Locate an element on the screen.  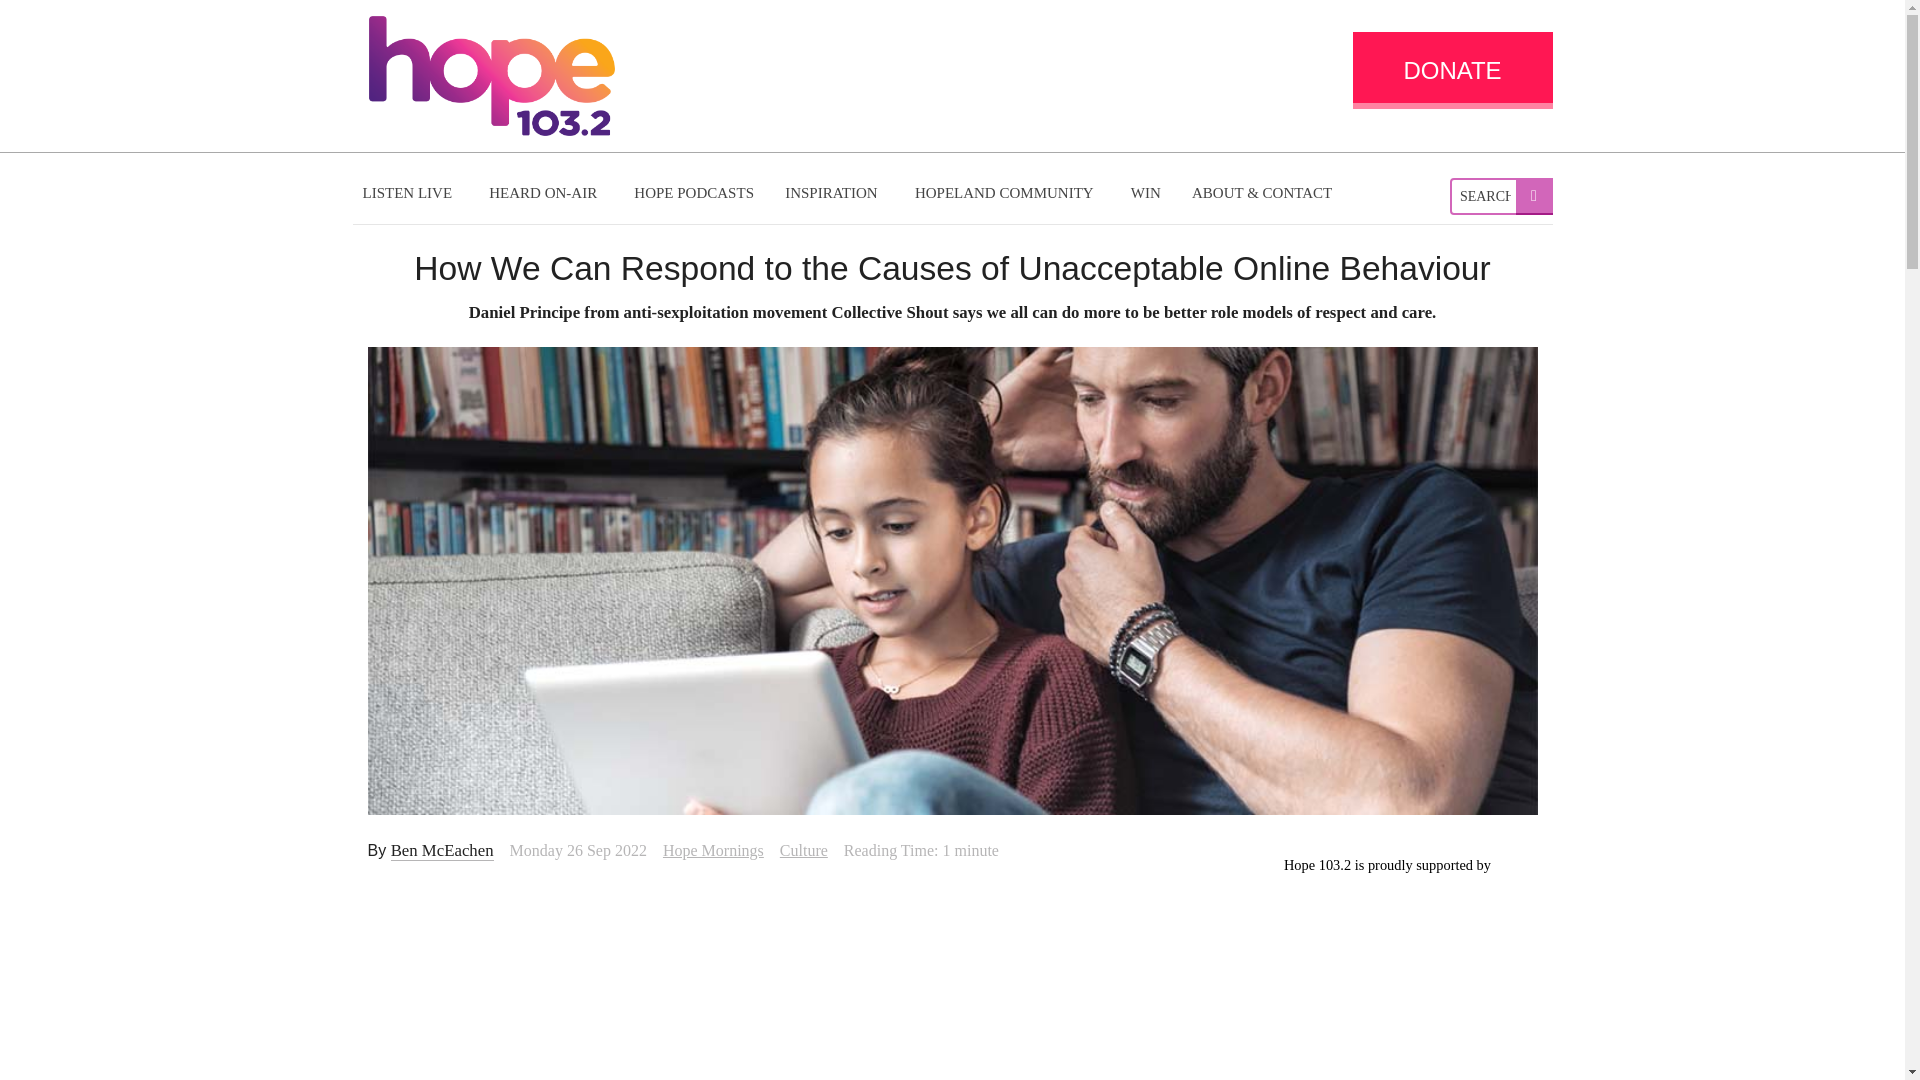
HEARD ON-AIR is located at coordinates (545, 193).